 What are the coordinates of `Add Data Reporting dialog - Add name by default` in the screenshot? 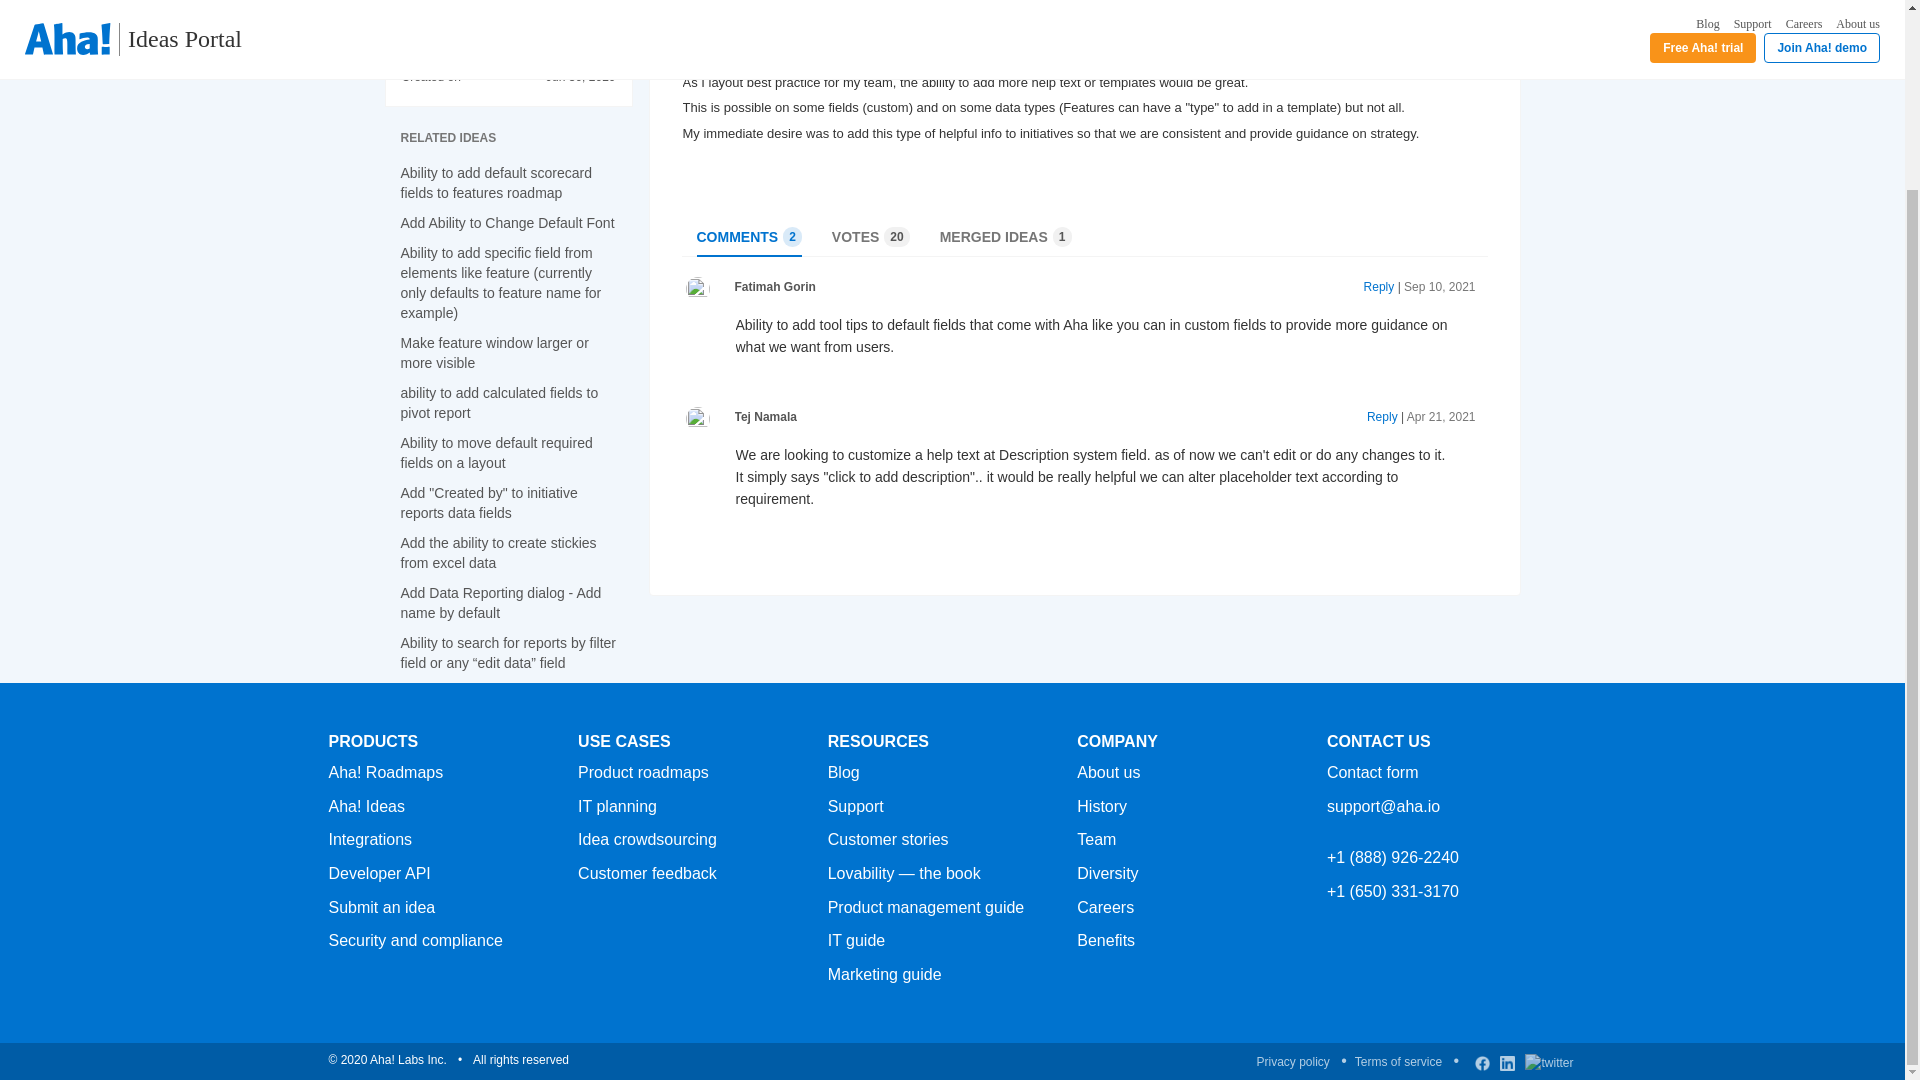 It's located at (493, 352).